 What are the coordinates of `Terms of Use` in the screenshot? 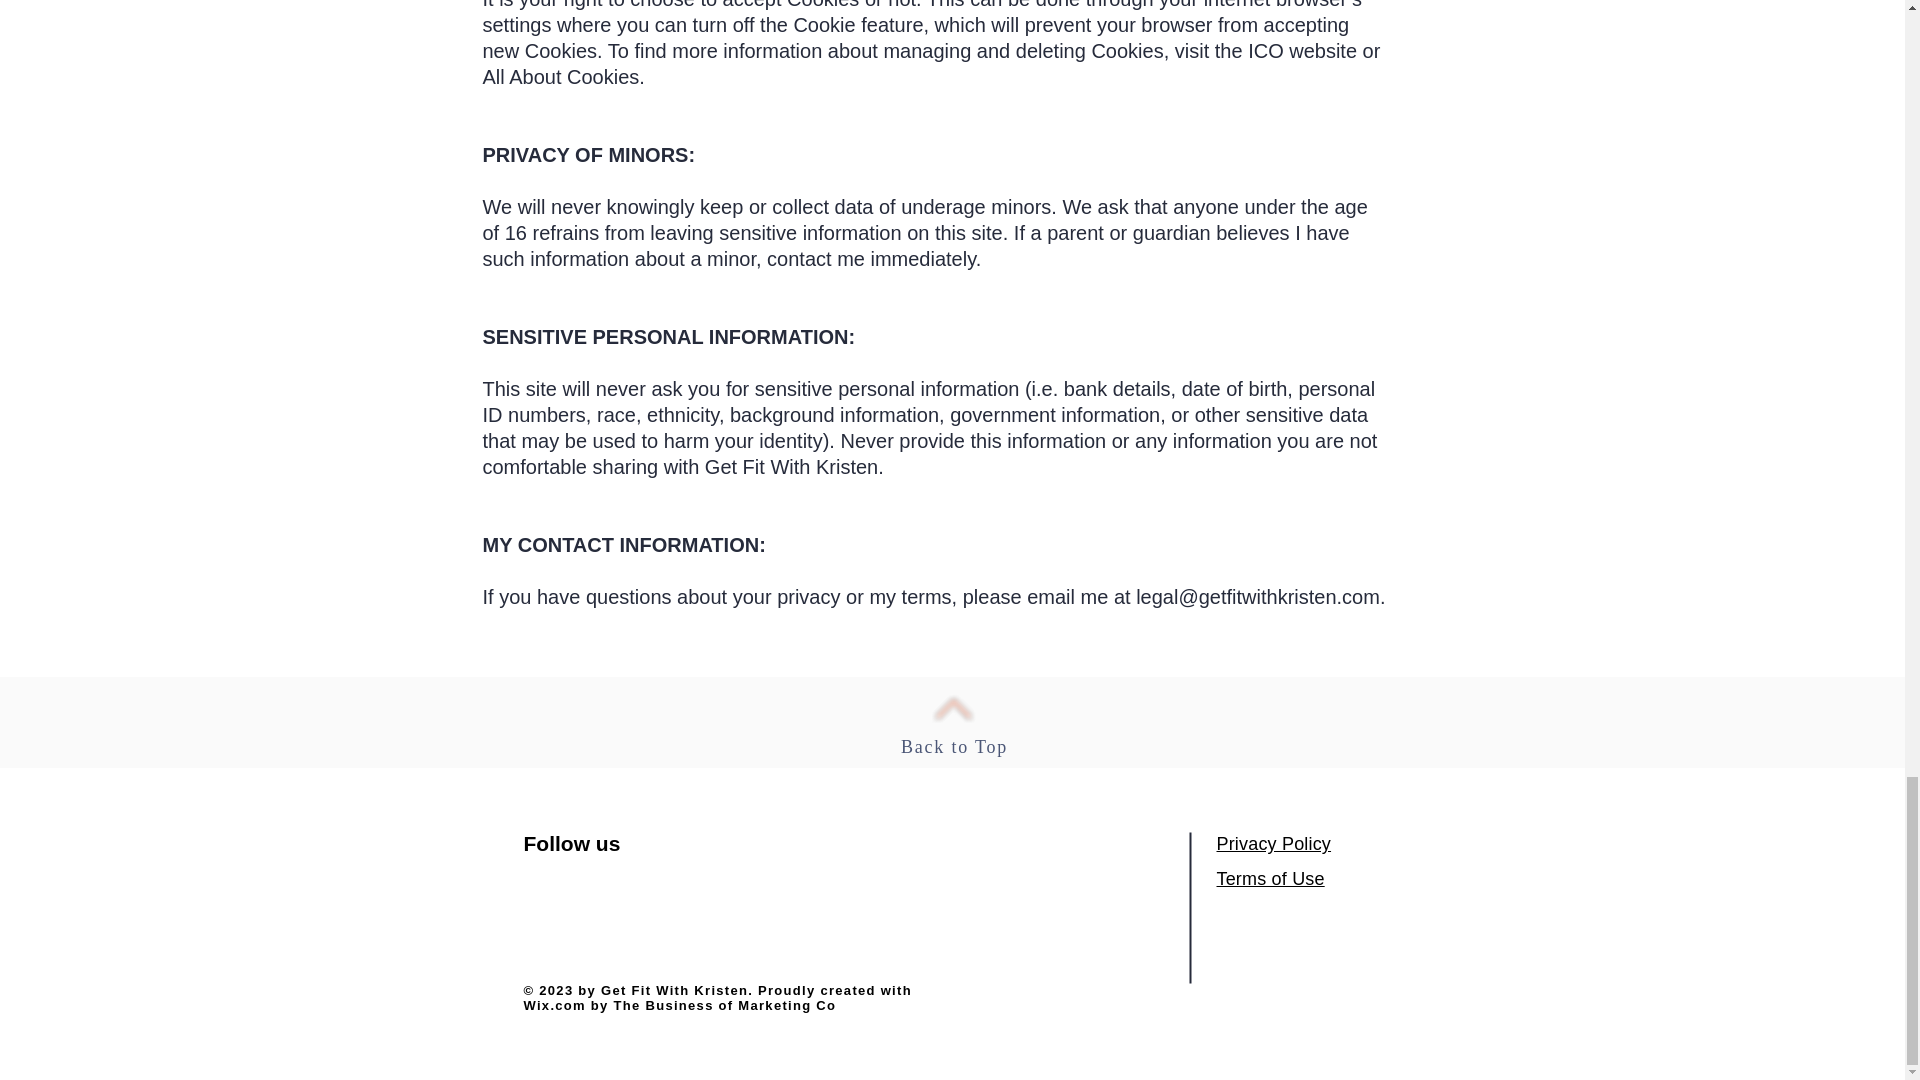 It's located at (1270, 878).